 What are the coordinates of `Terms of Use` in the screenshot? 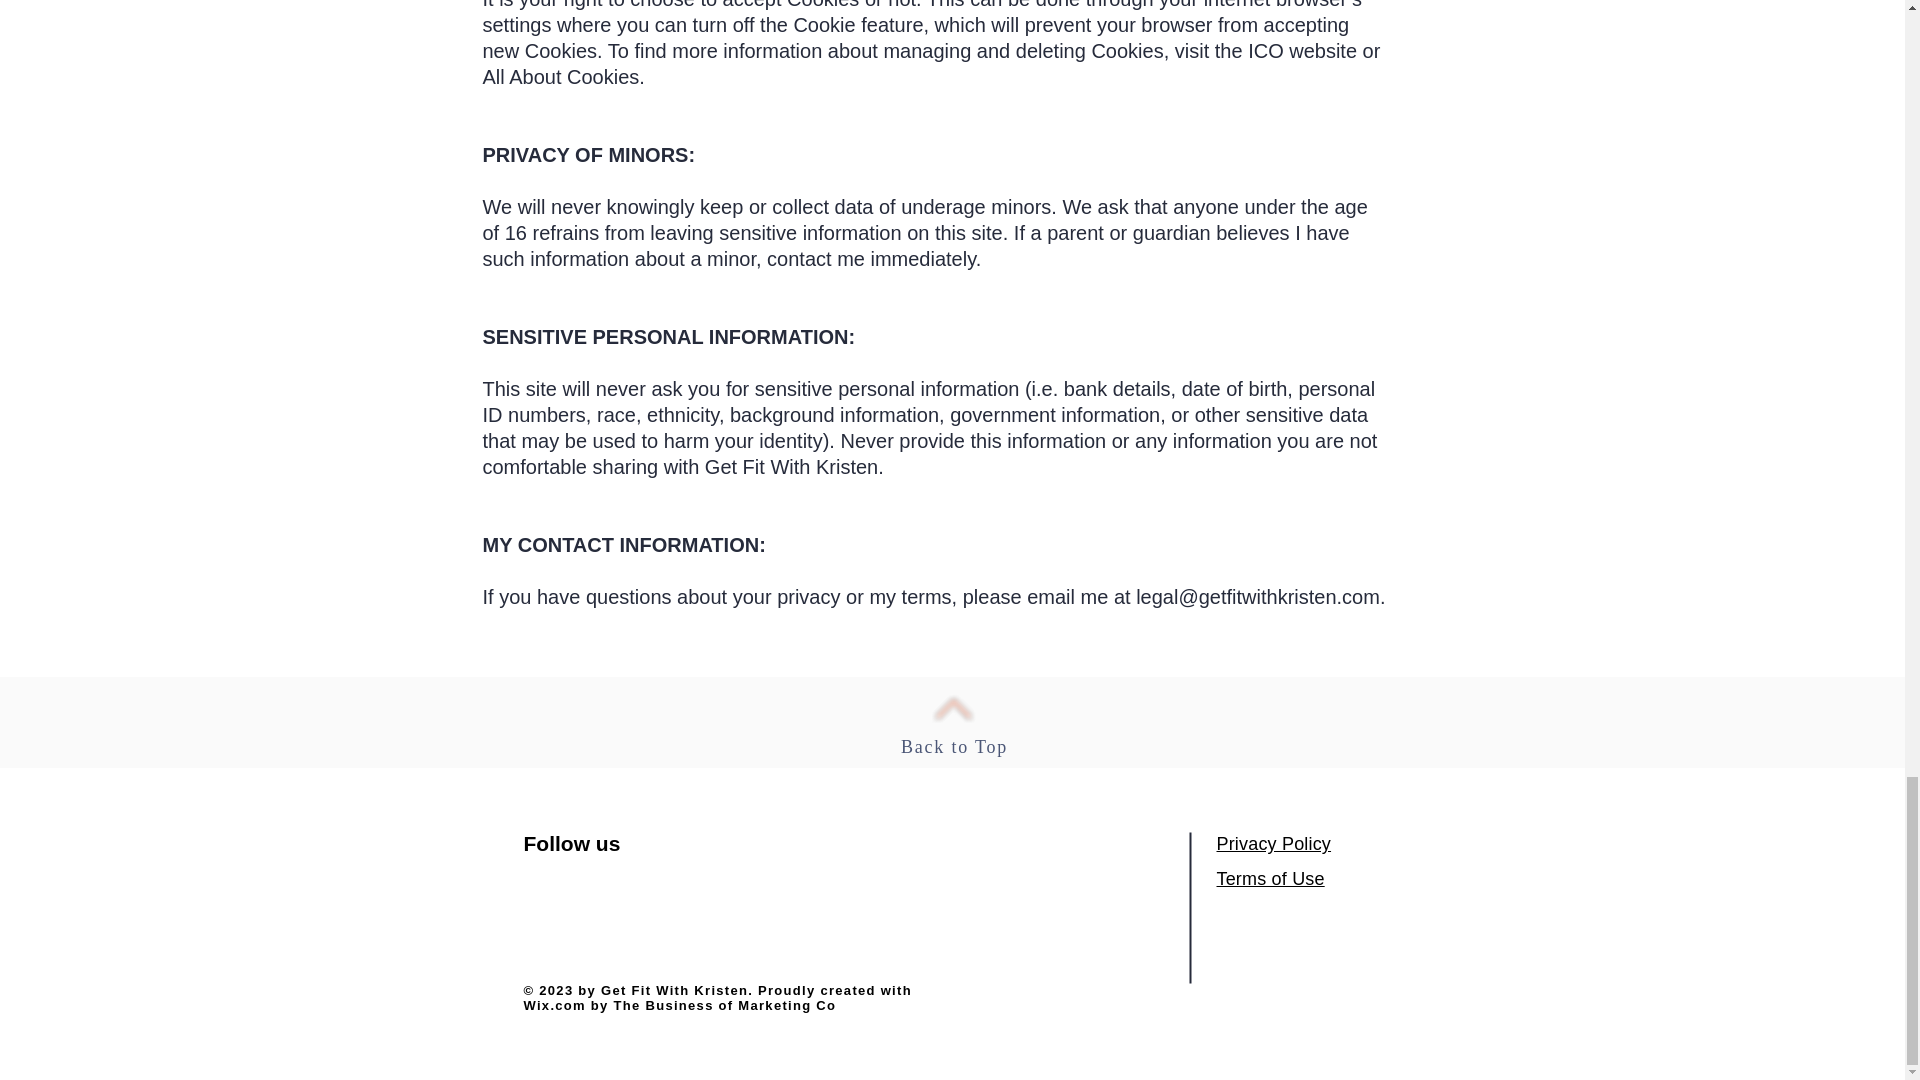 It's located at (1270, 878).